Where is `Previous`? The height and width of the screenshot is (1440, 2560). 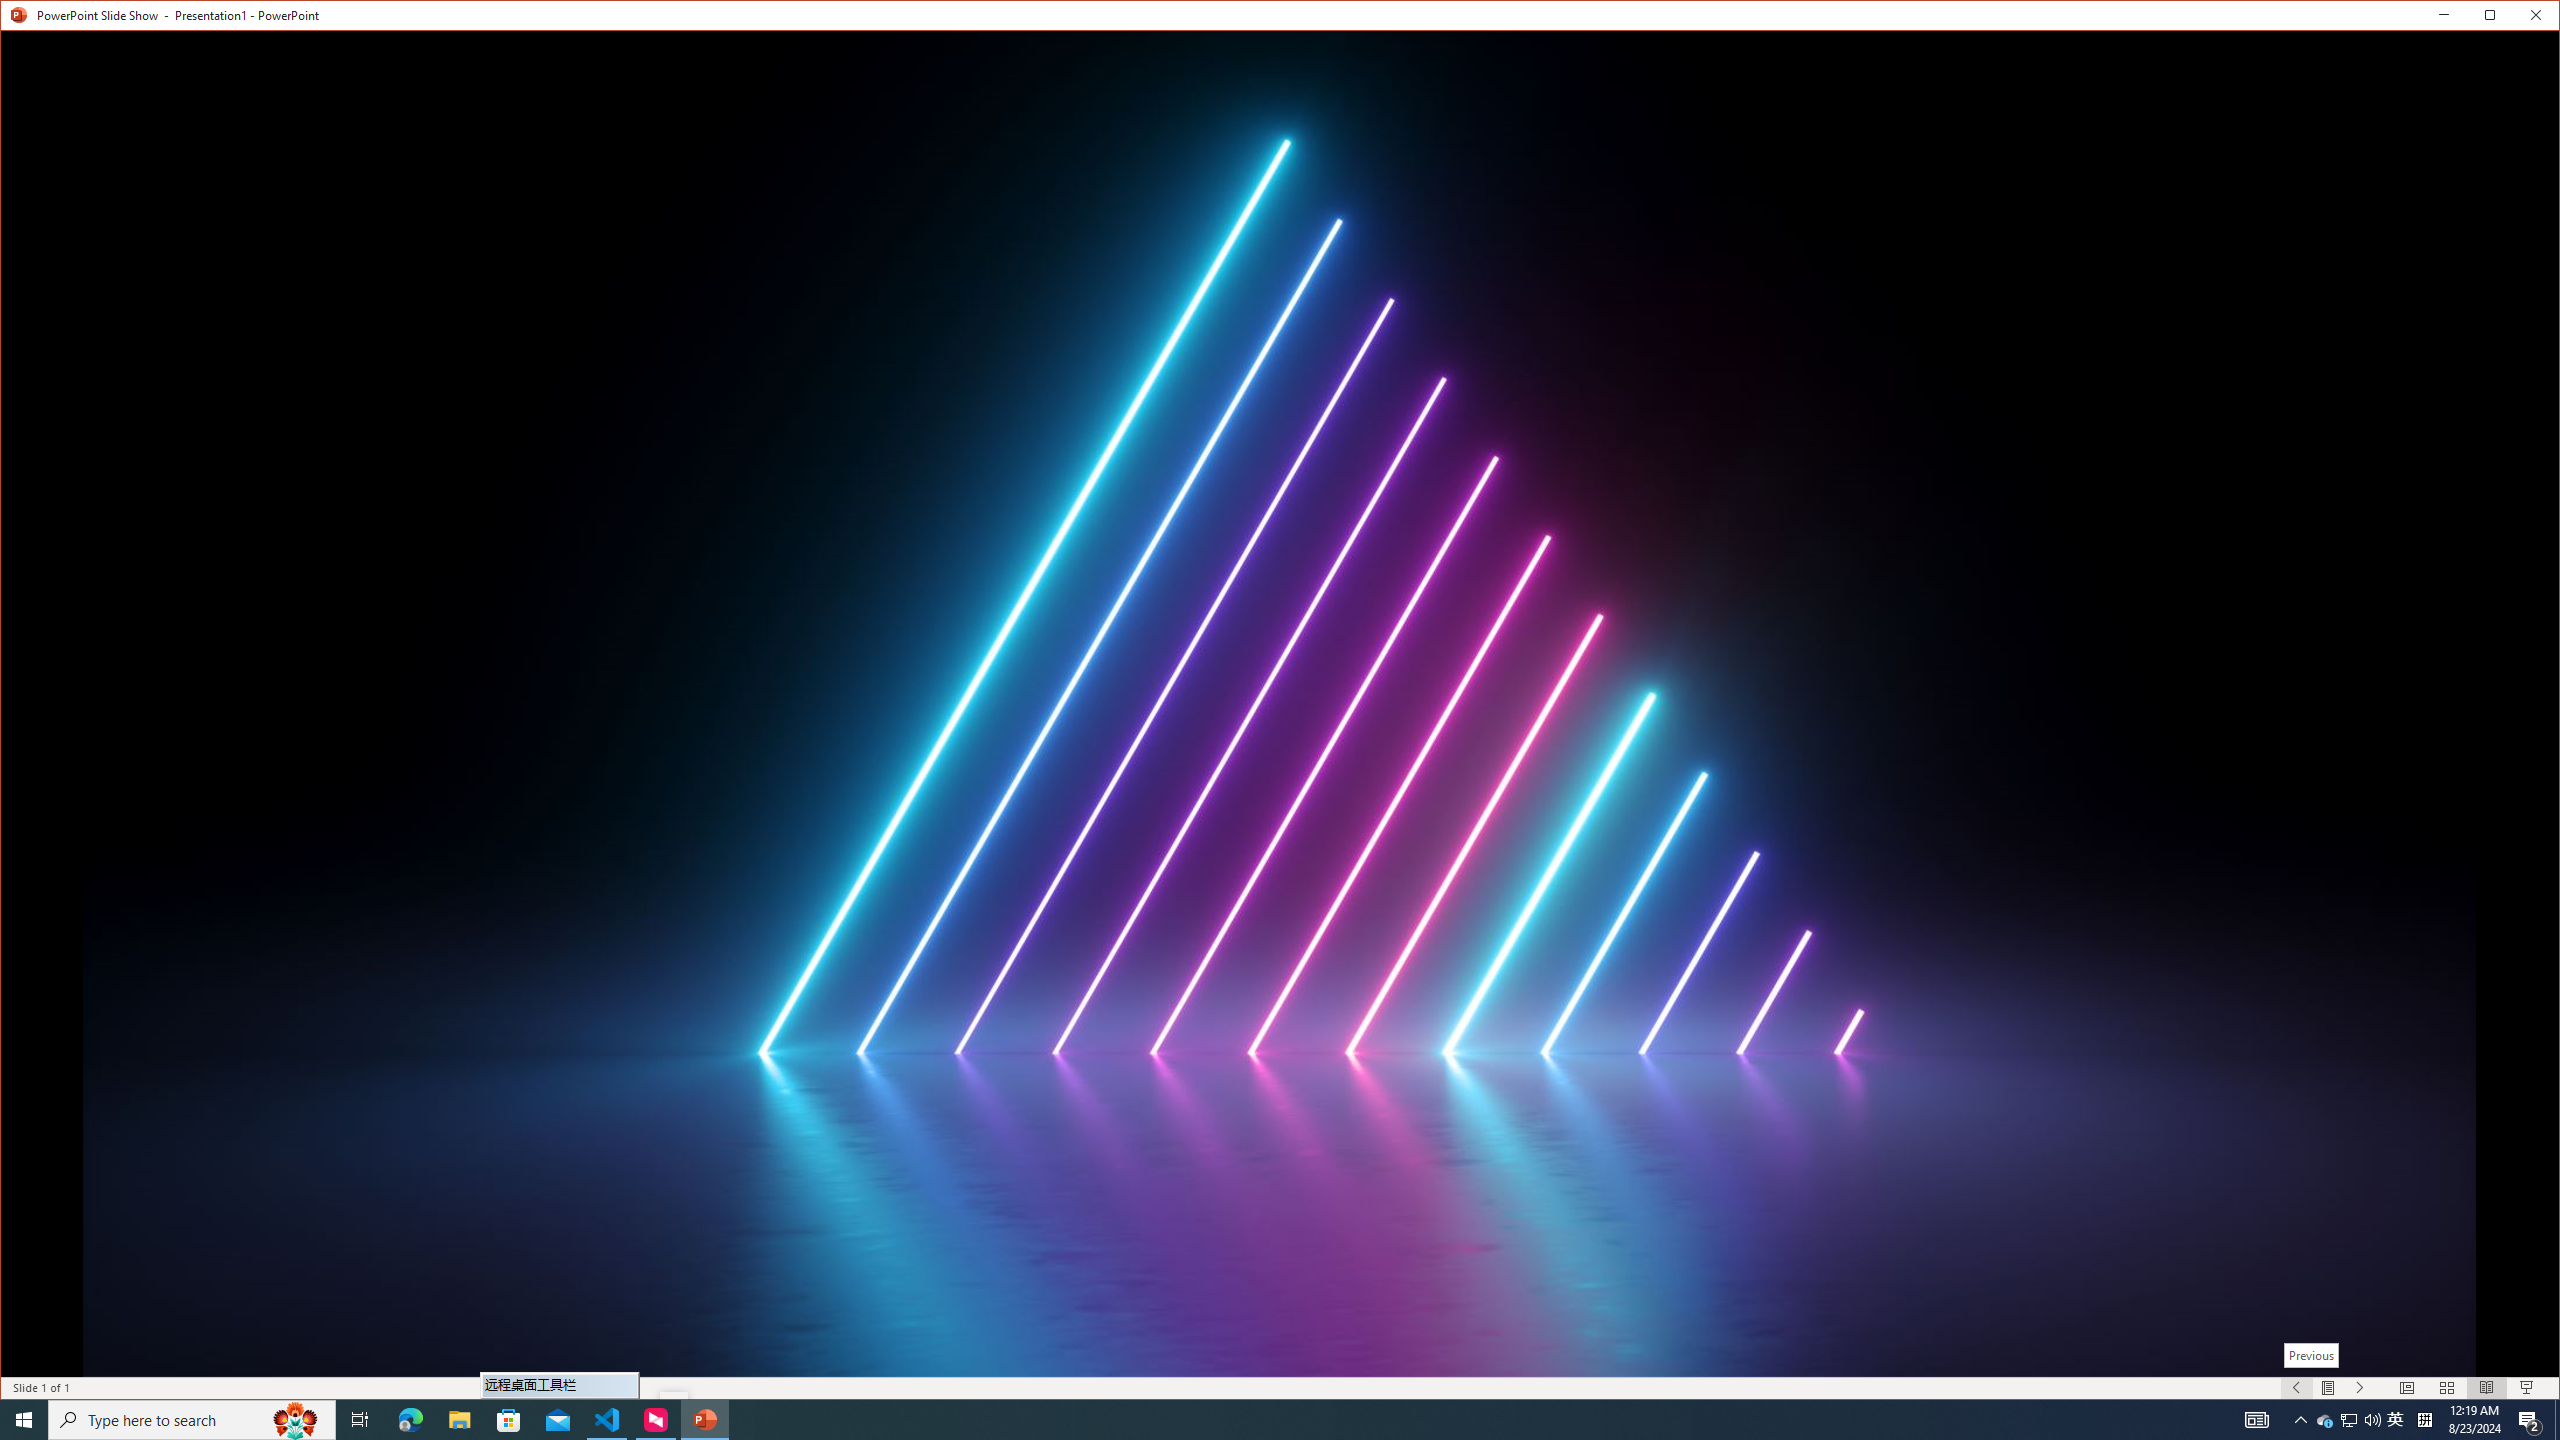
Previous is located at coordinates (2311, 1356).